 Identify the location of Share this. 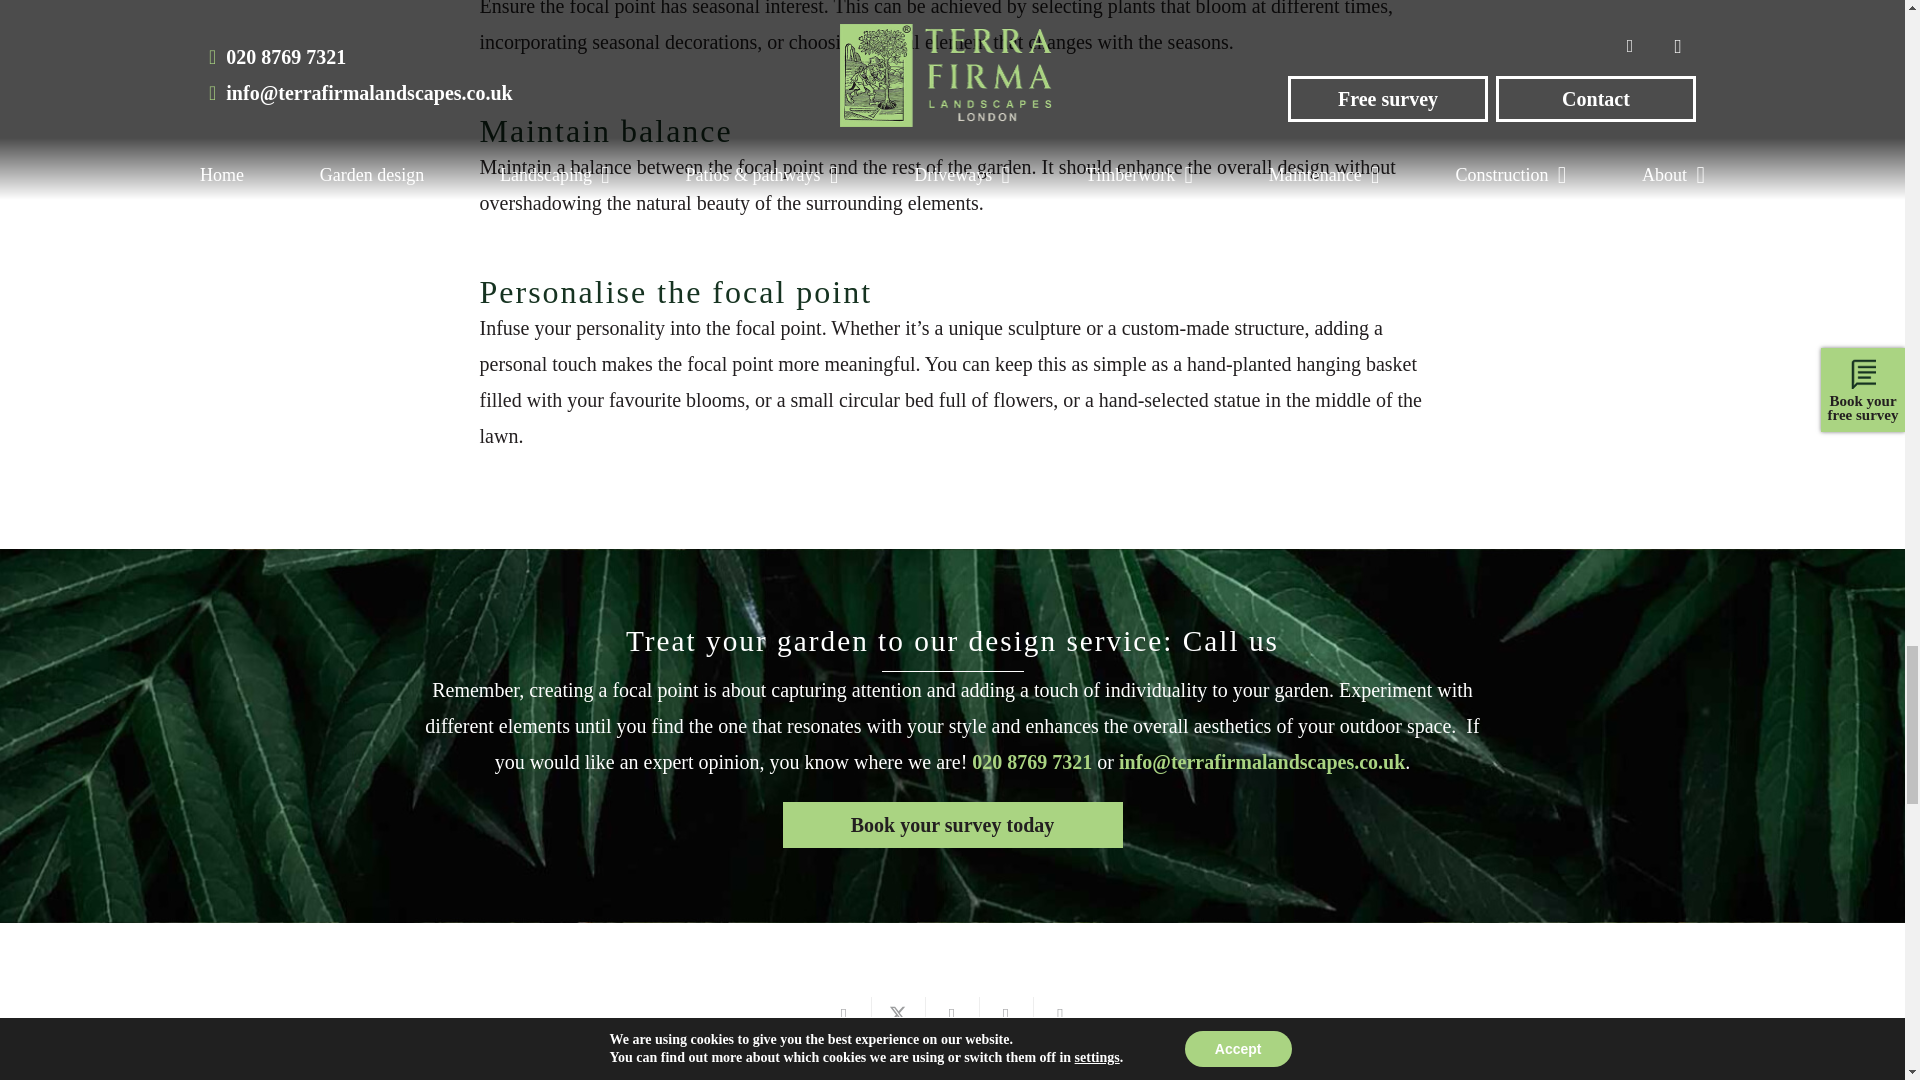
(844, 1014).